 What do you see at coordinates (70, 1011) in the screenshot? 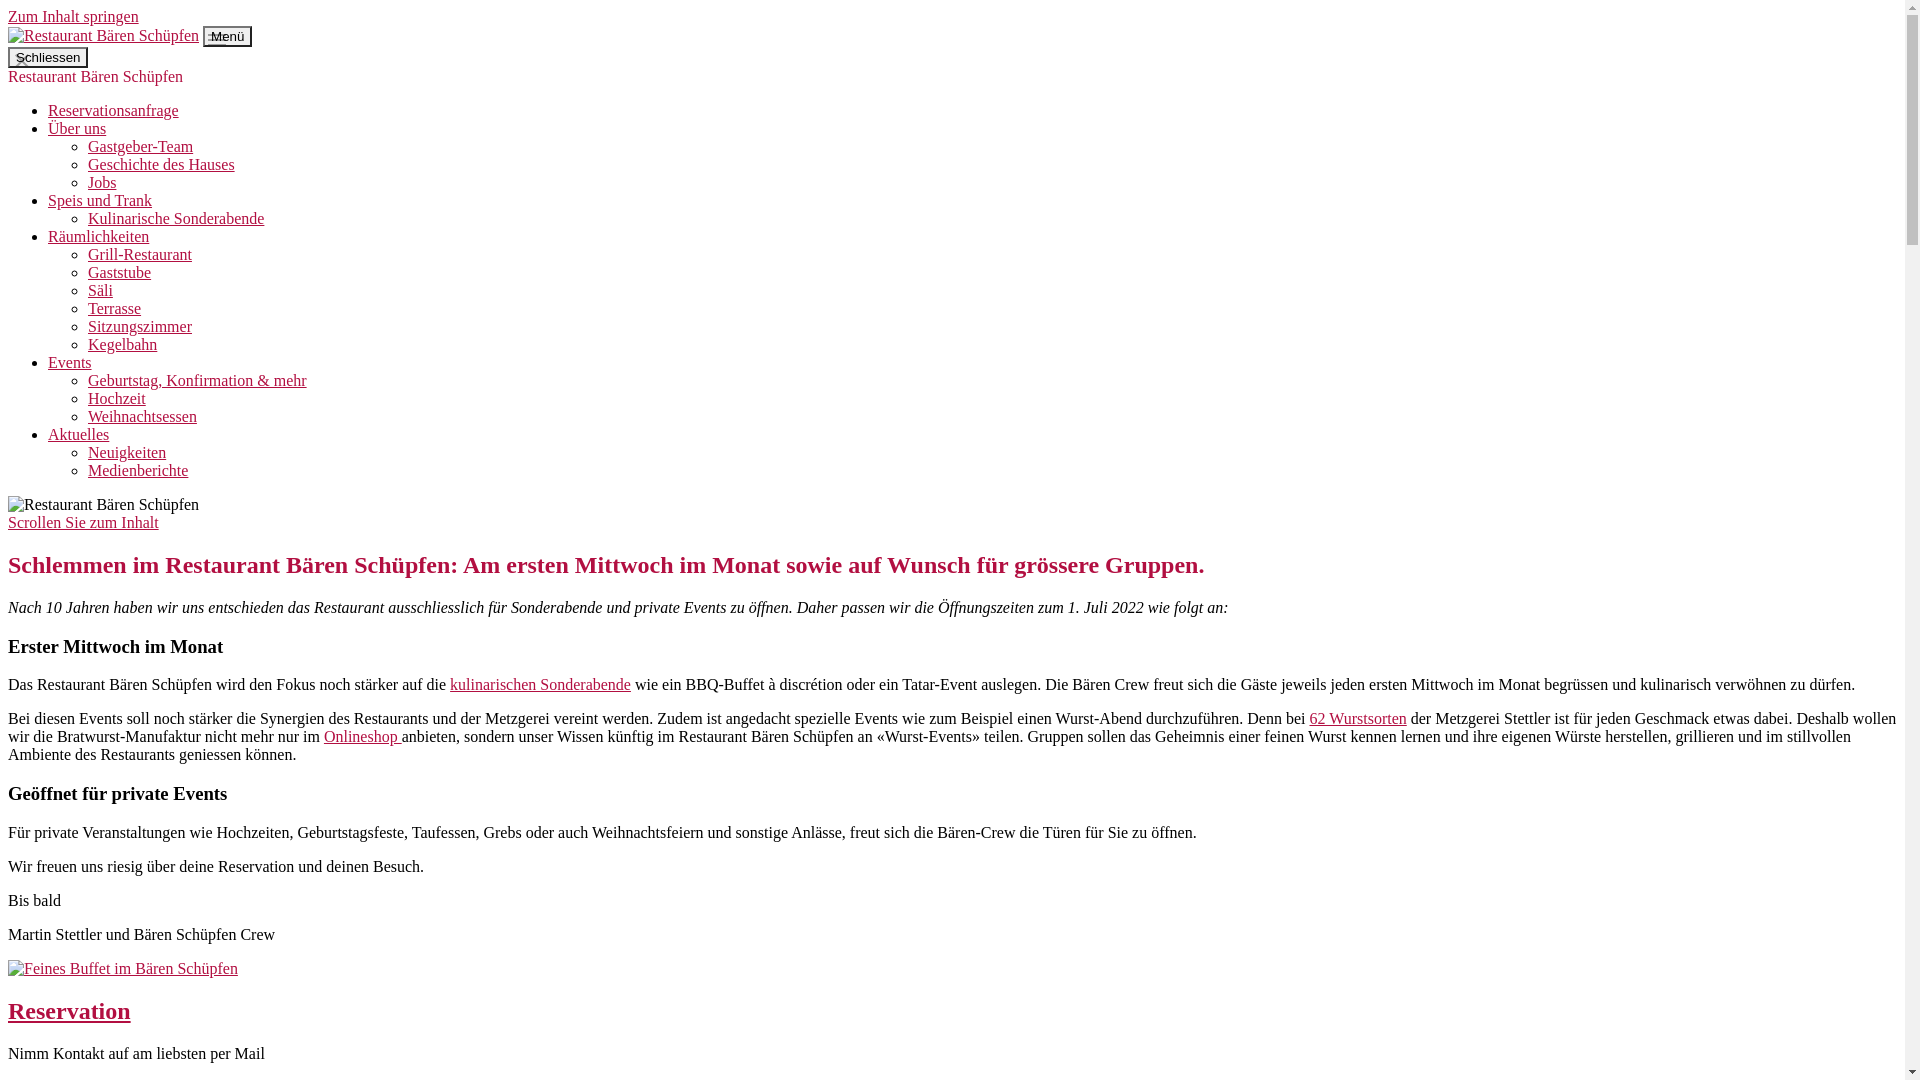
I see `Reservation` at bounding box center [70, 1011].